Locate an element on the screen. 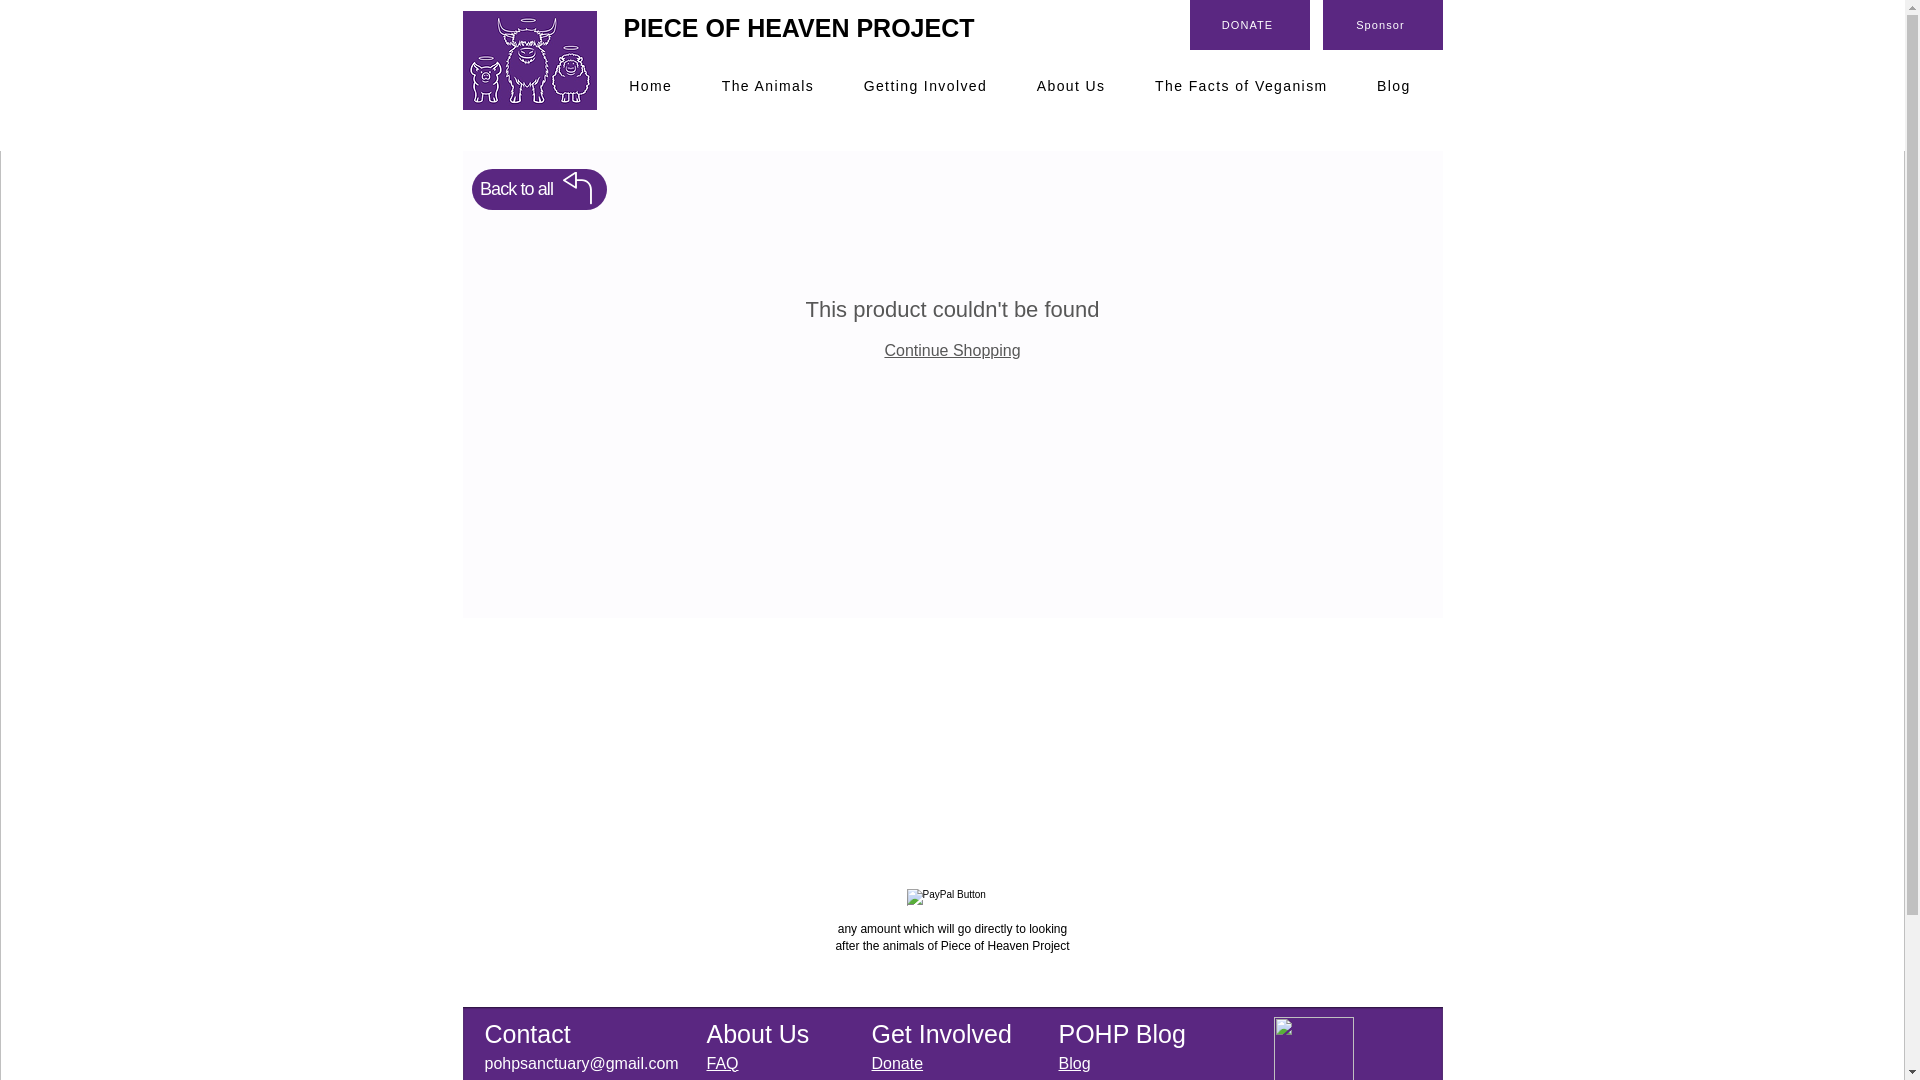 This screenshot has width=1920, height=1080. The Facts of Veganism is located at coordinates (1240, 86).